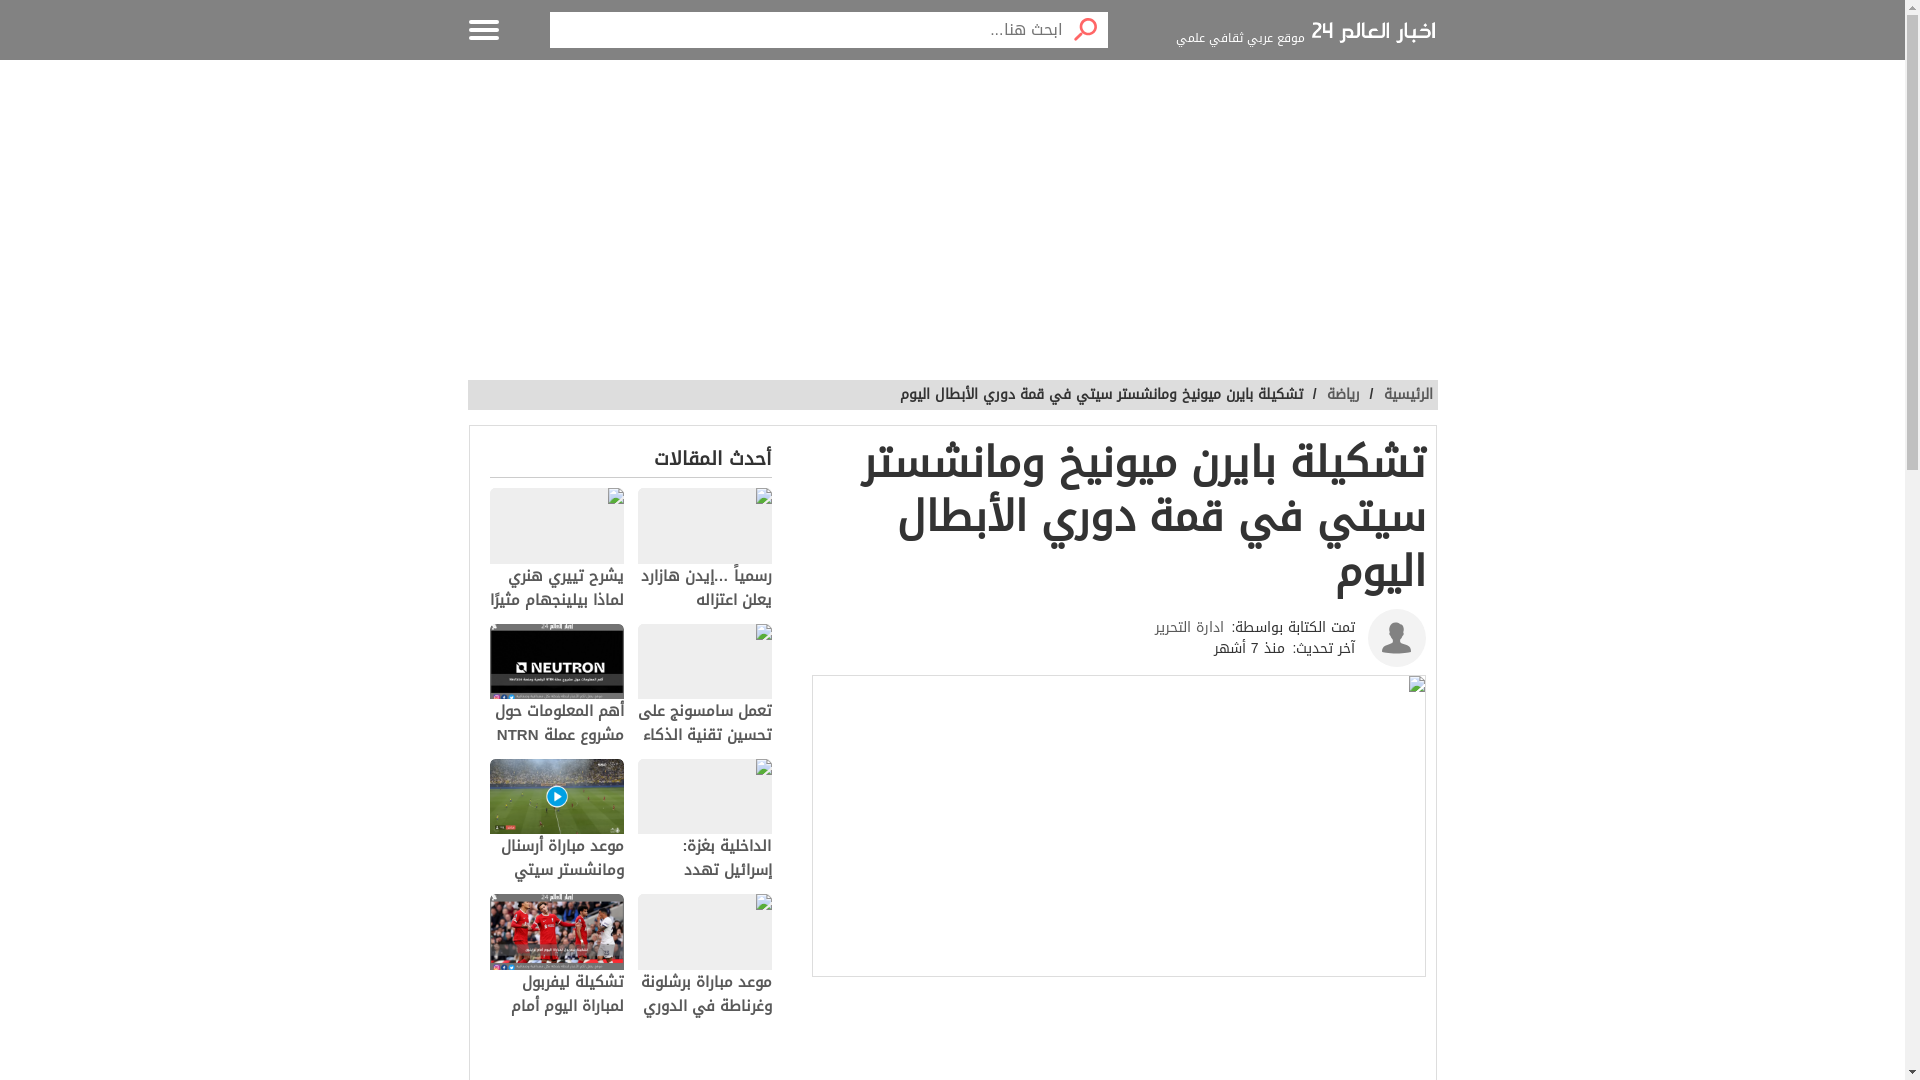 This screenshot has width=1920, height=1080. I want to click on Advertisement, so click(953, 220).